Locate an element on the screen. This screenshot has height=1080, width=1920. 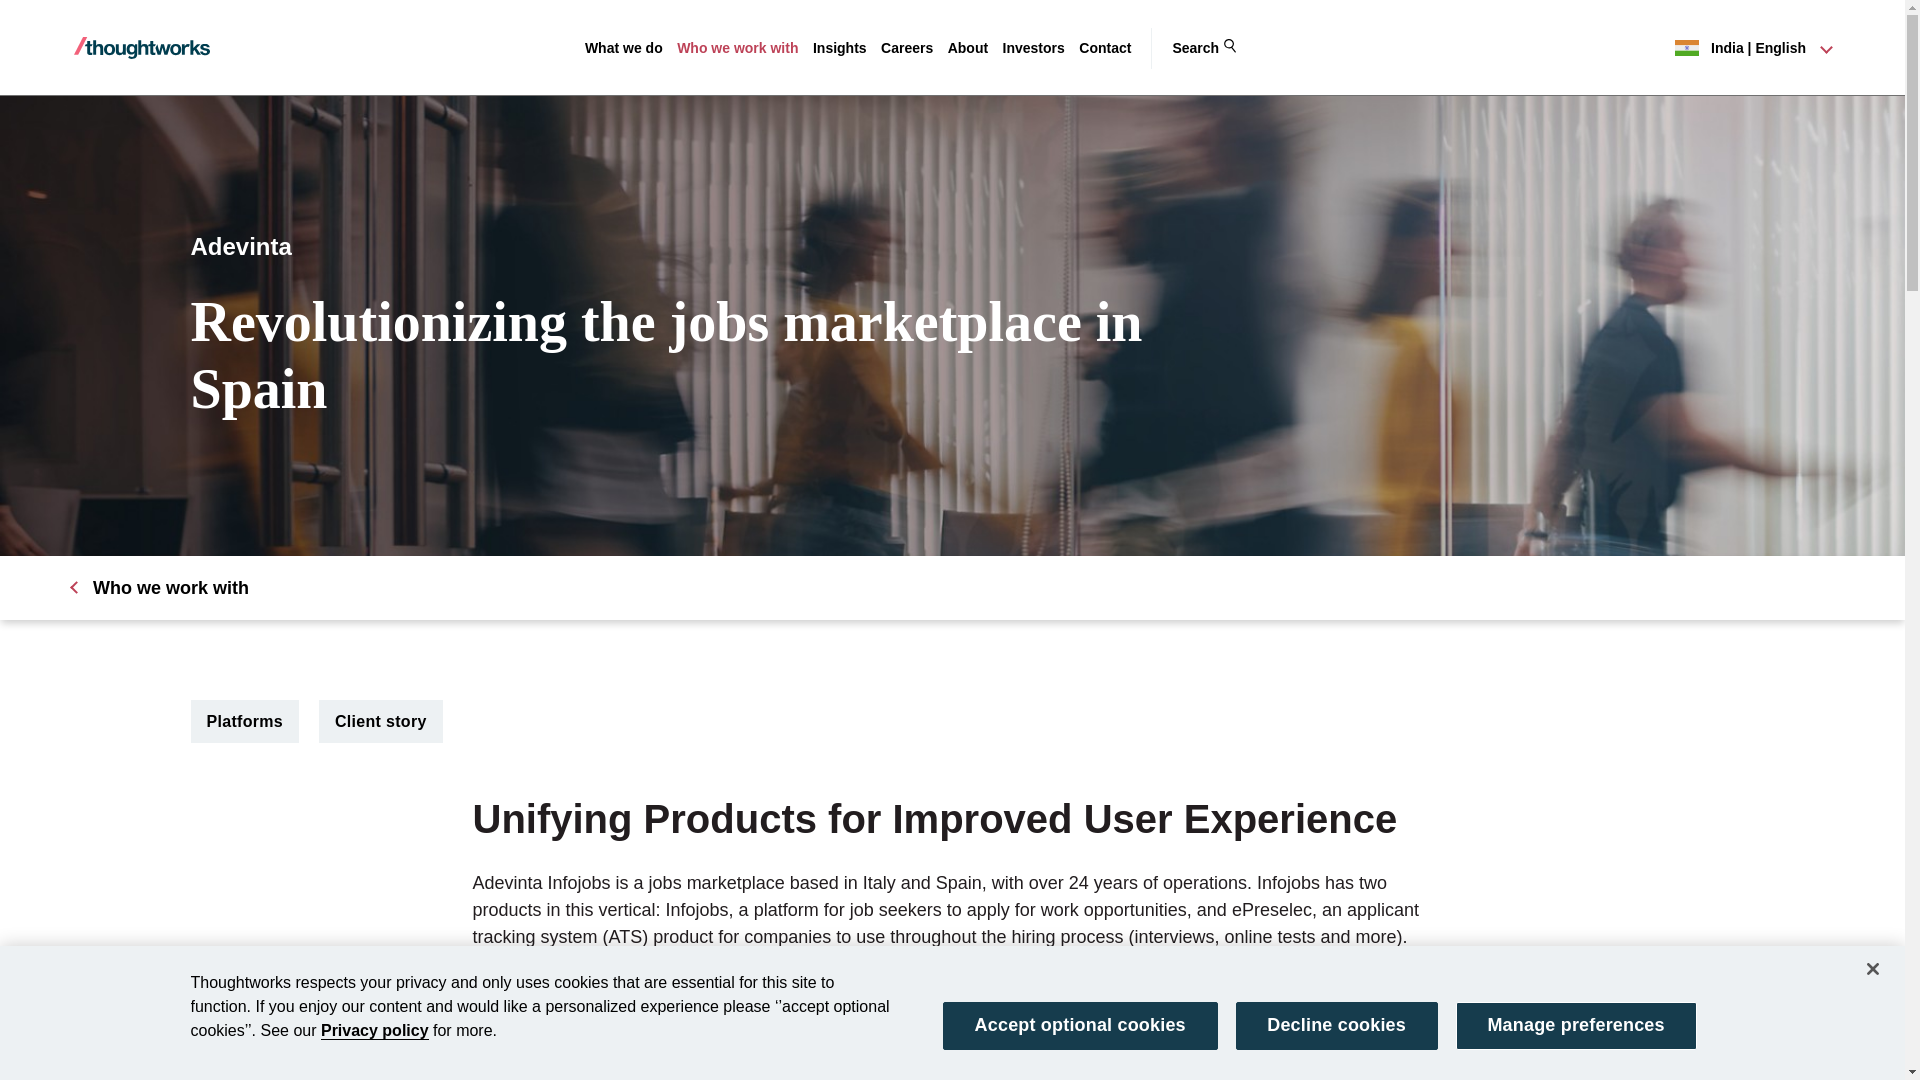
Who we work with is located at coordinates (738, 48).